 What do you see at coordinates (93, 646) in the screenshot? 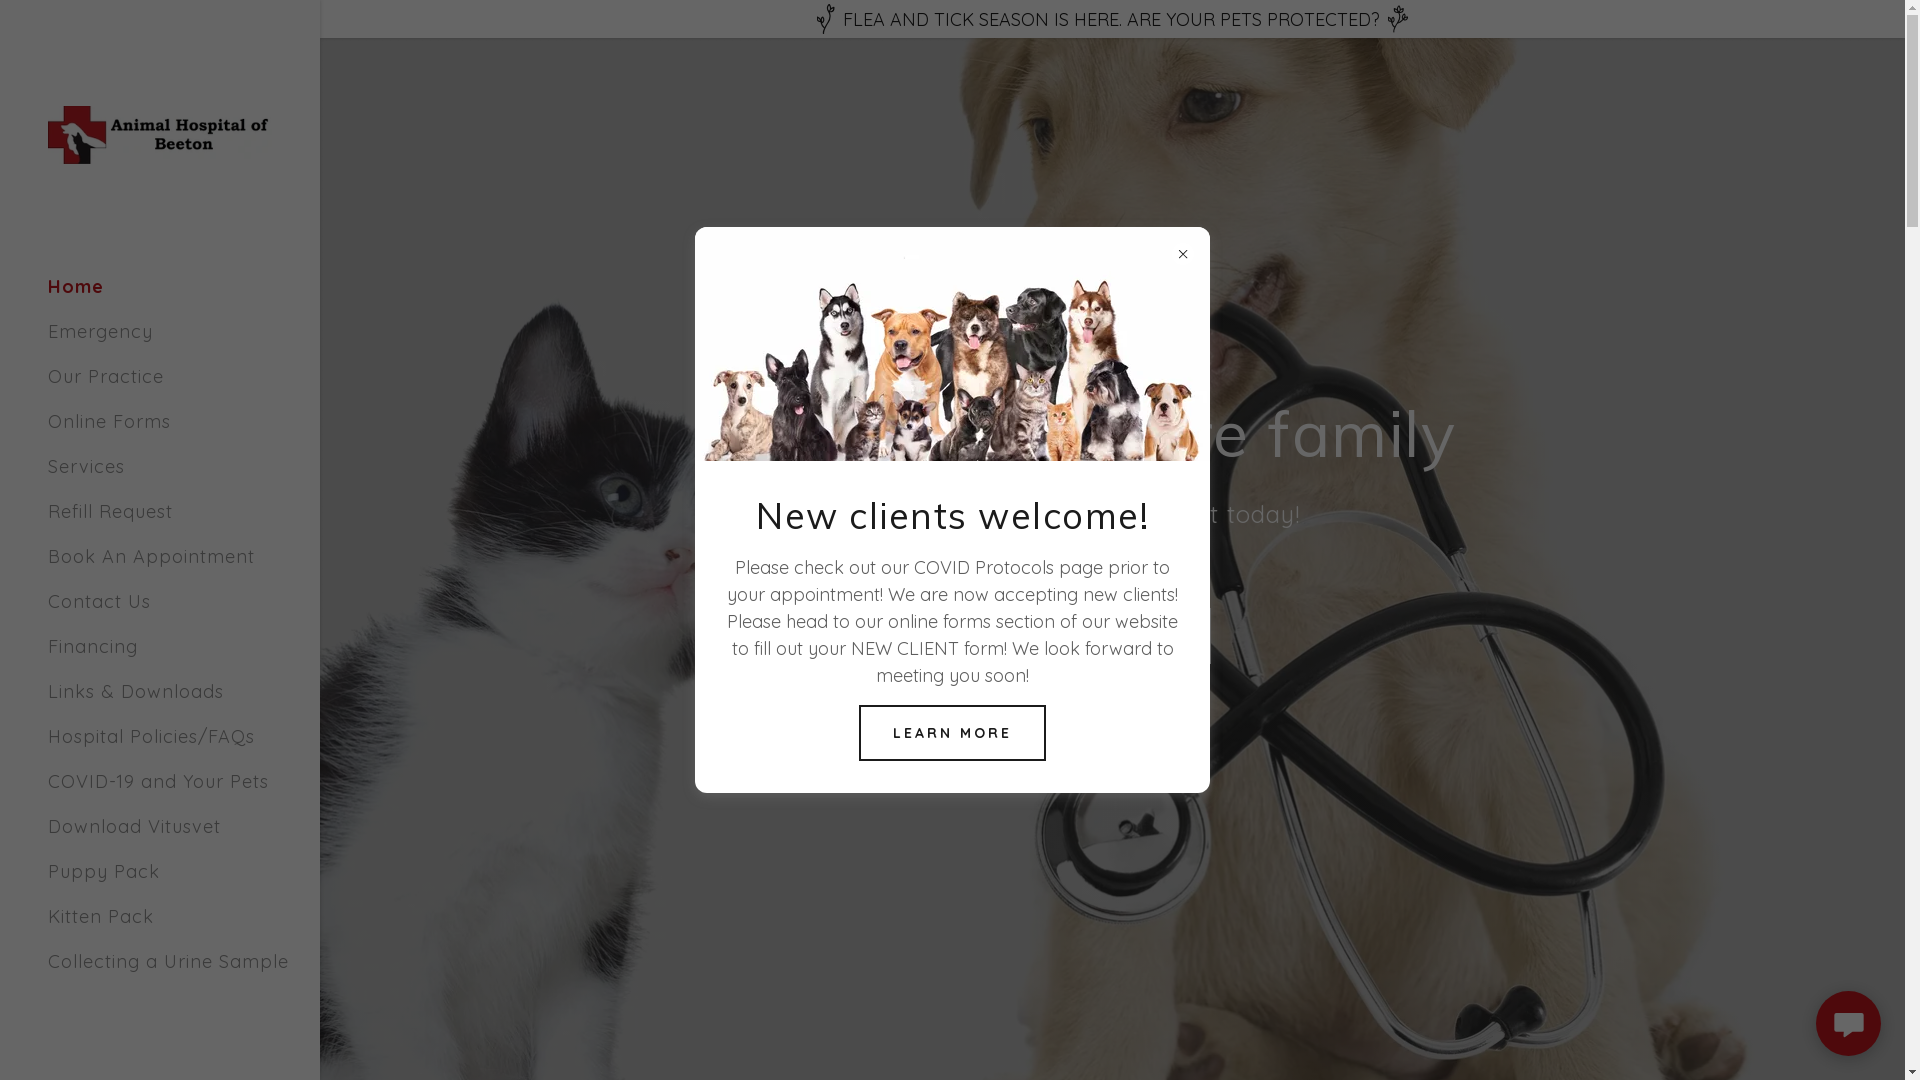
I see `Financing` at bounding box center [93, 646].